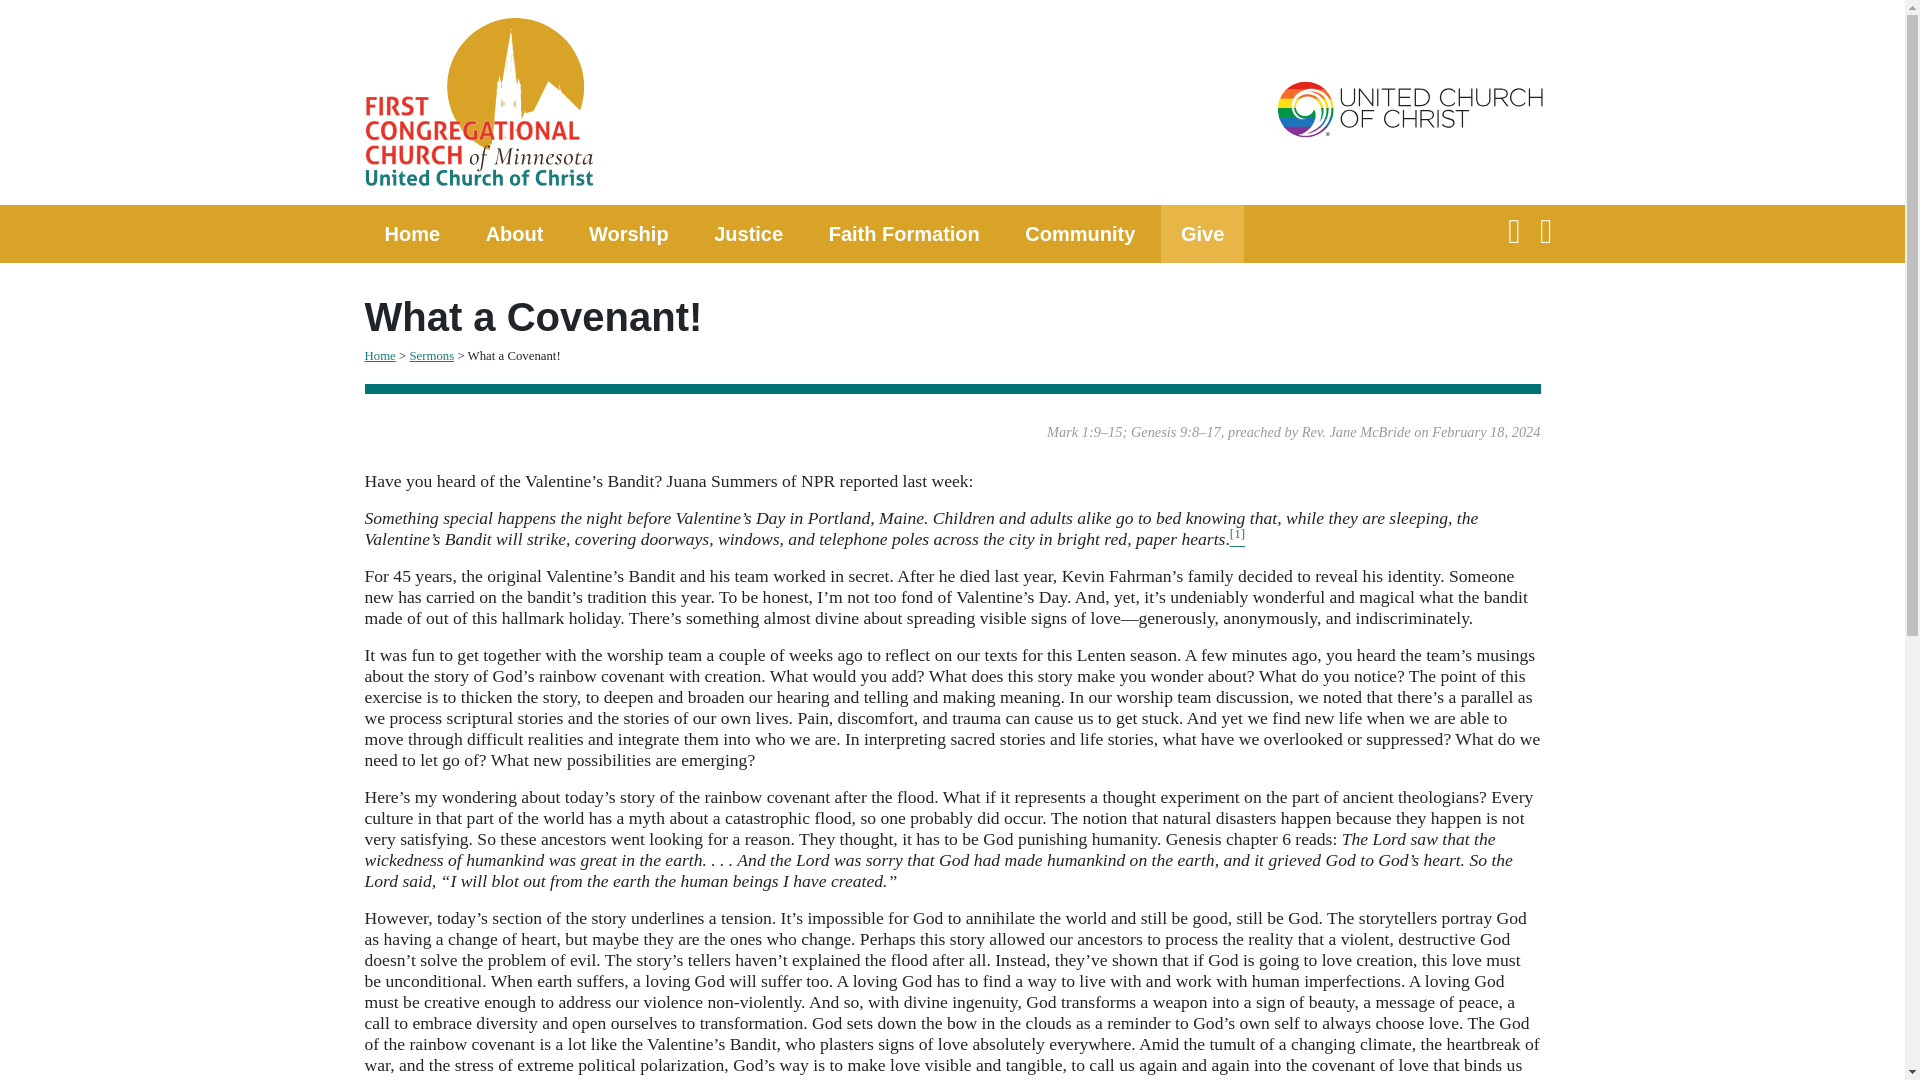  What do you see at coordinates (1202, 234) in the screenshot?
I see `Give` at bounding box center [1202, 234].